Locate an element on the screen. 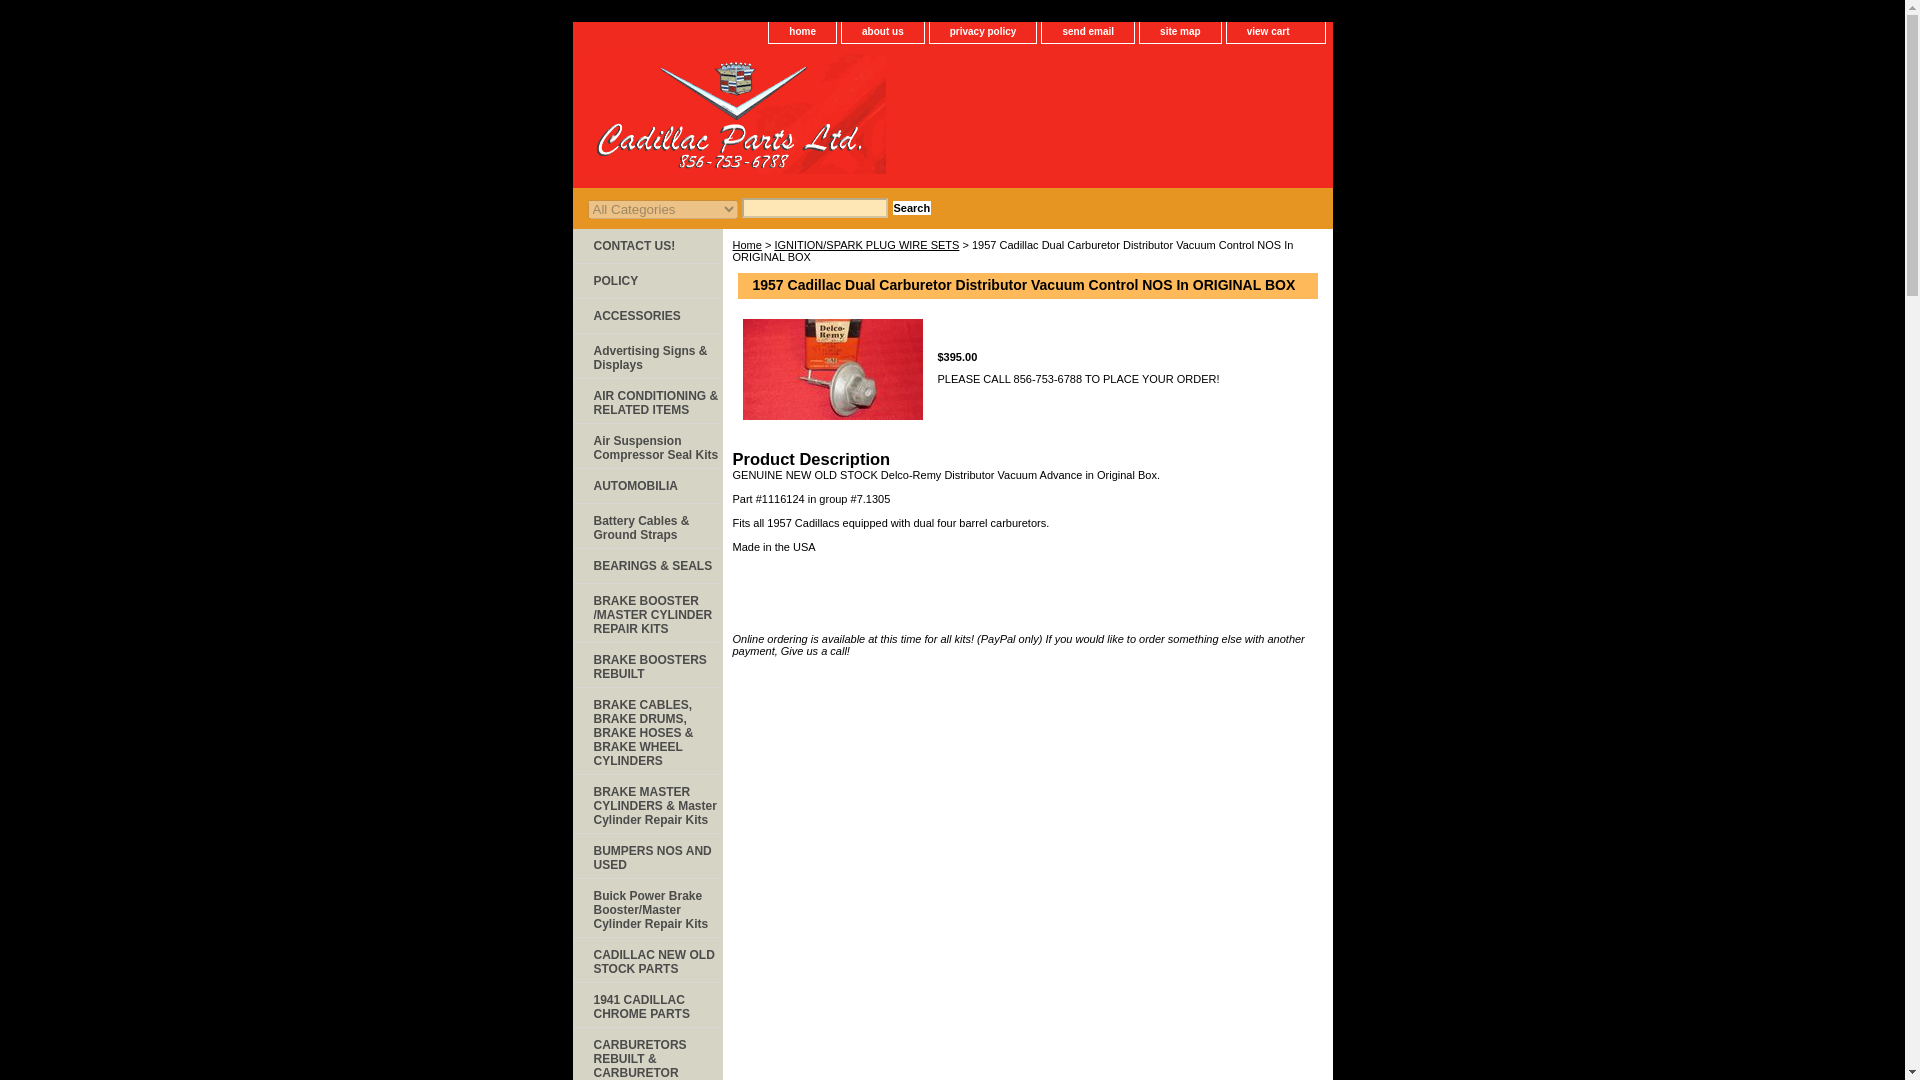 The image size is (1920, 1080). about us is located at coordinates (882, 32).